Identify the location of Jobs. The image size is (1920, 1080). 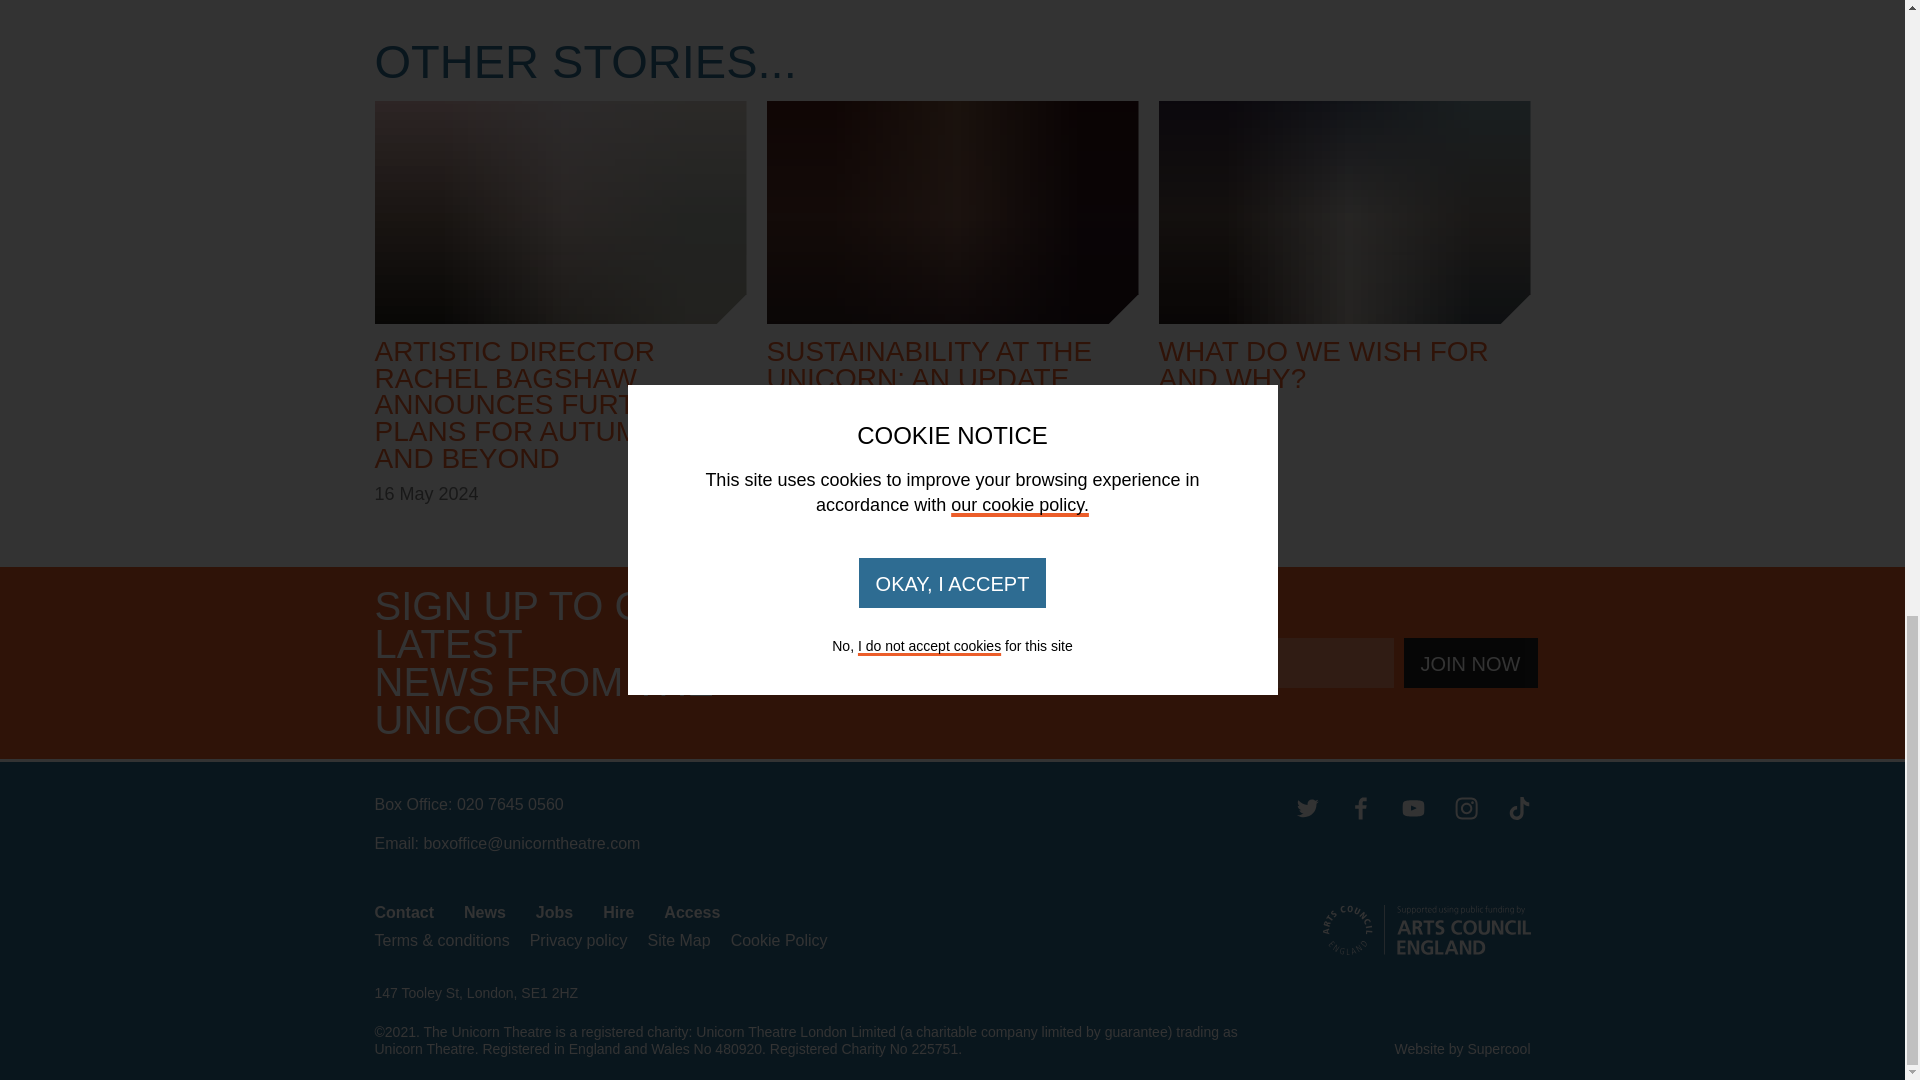
(554, 912).